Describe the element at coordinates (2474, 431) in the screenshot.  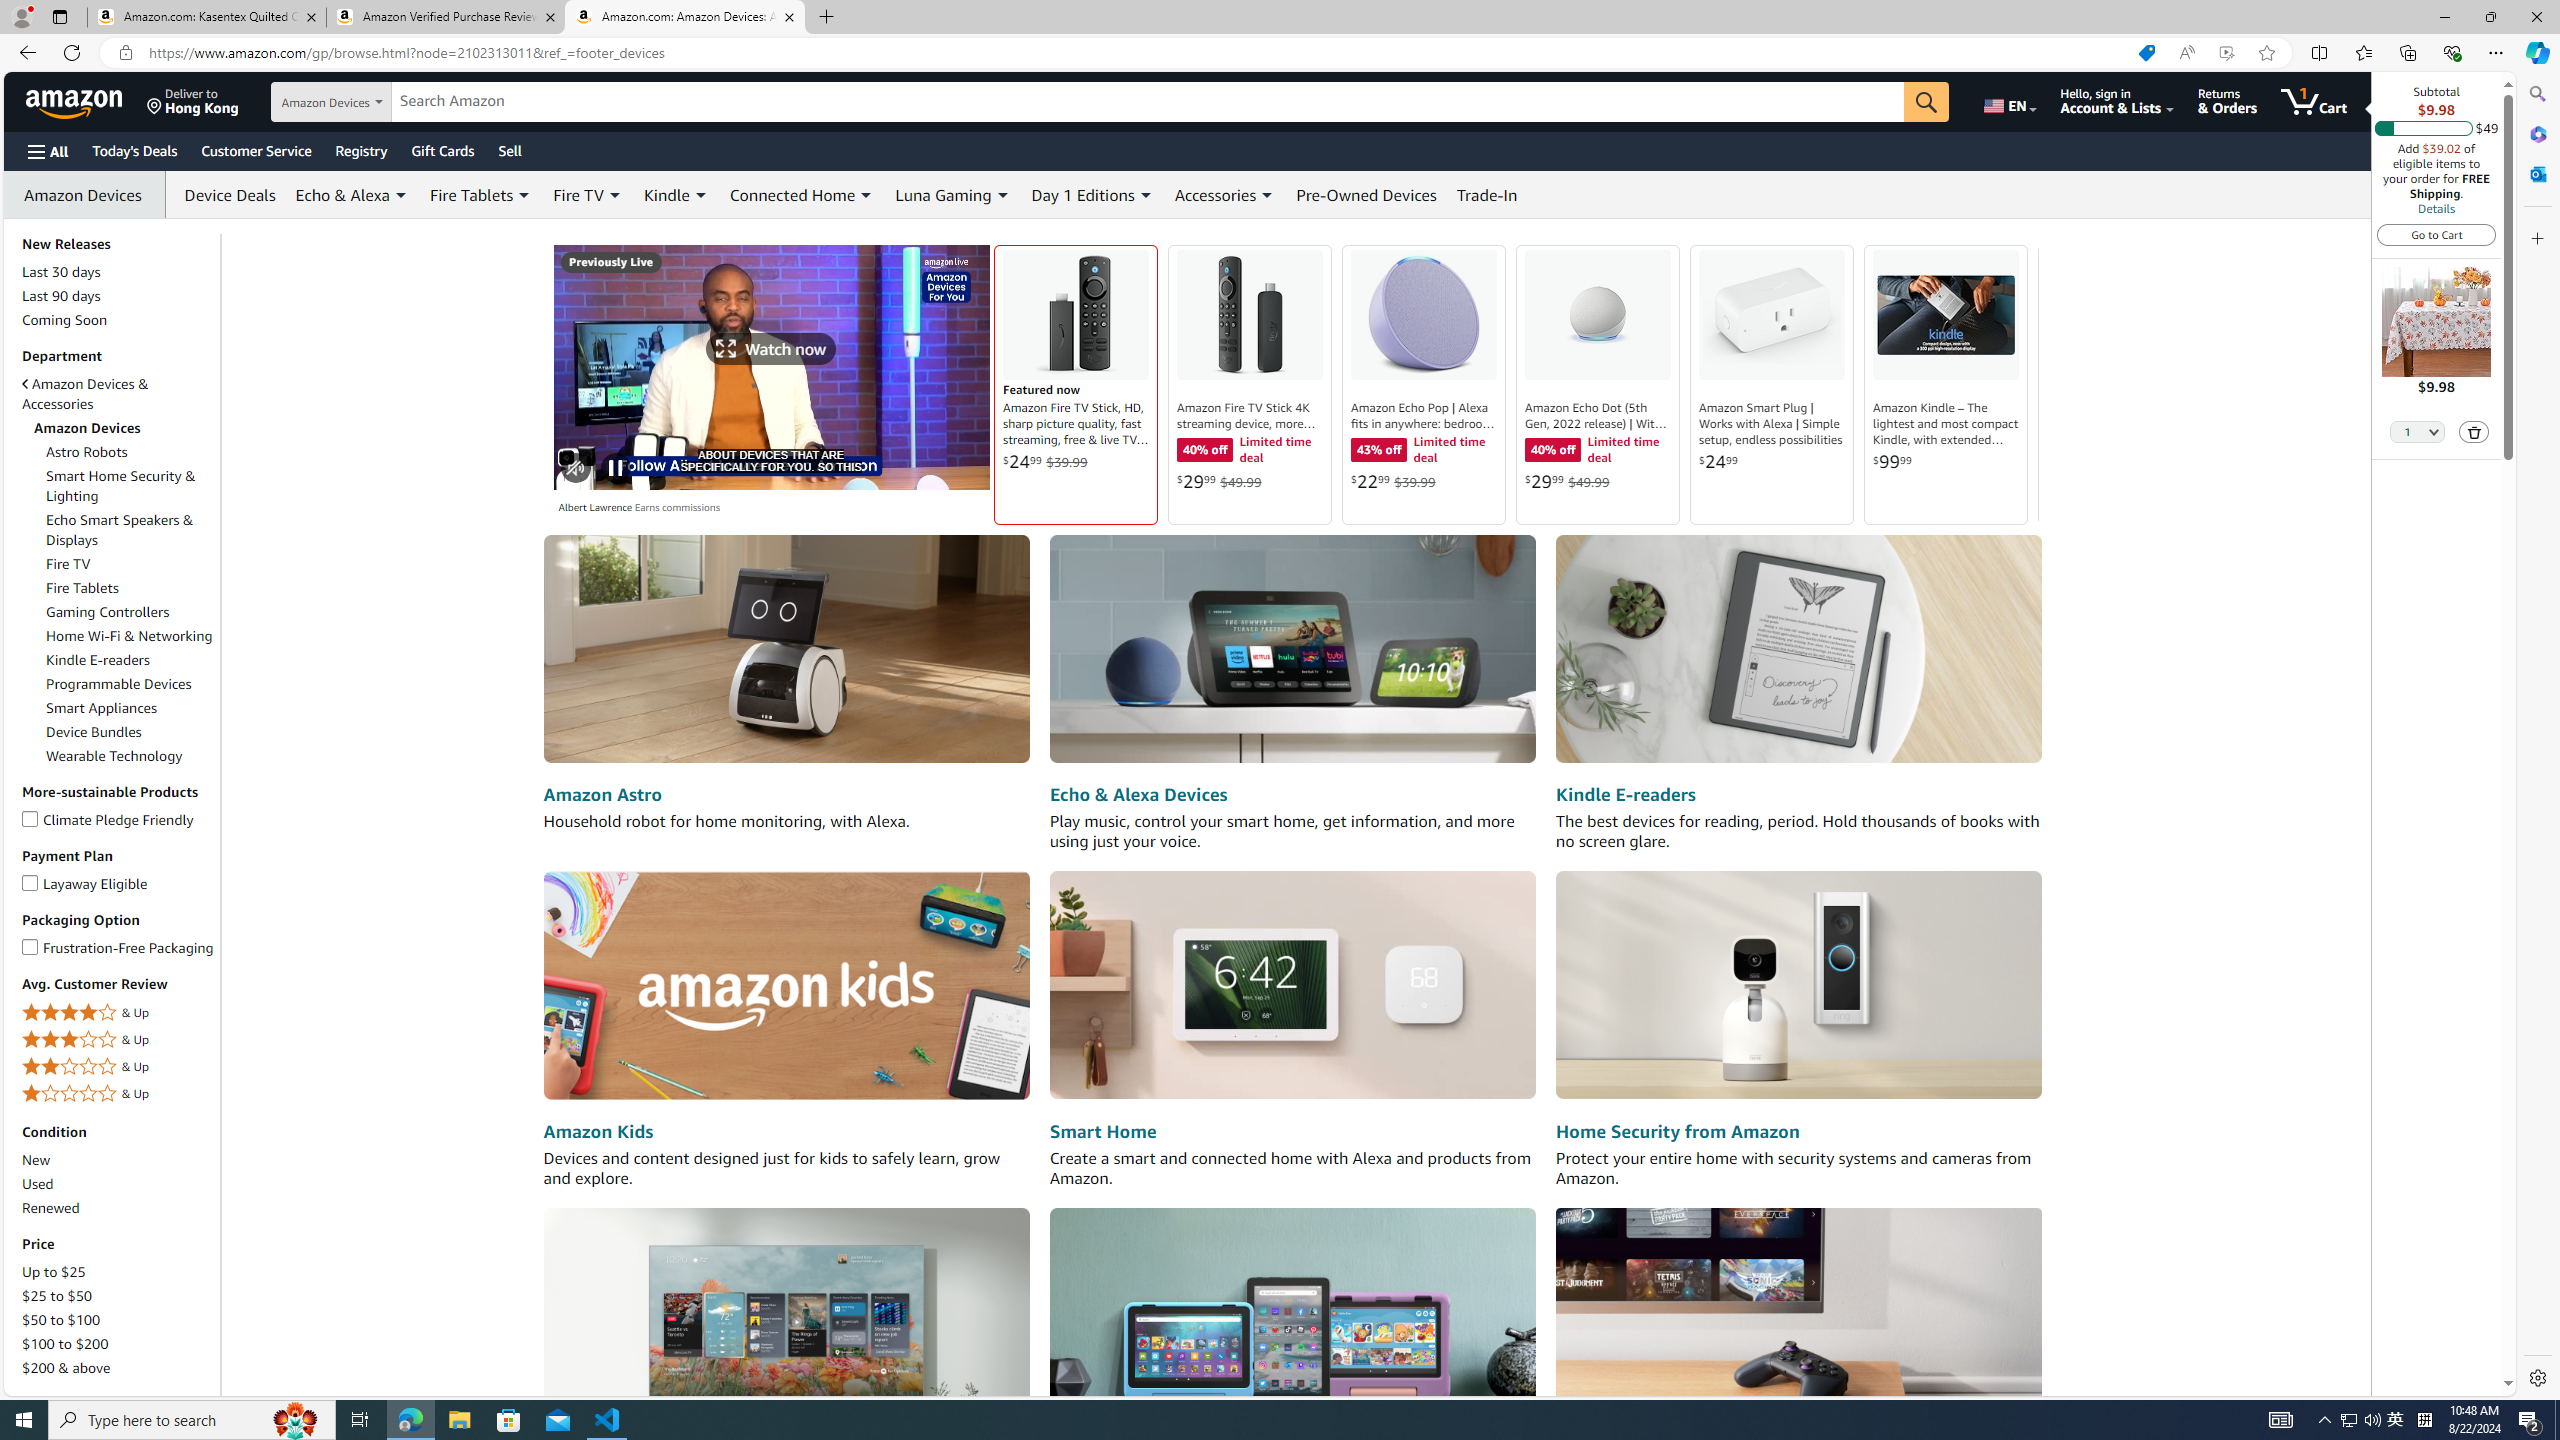
I see `Delete` at that location.